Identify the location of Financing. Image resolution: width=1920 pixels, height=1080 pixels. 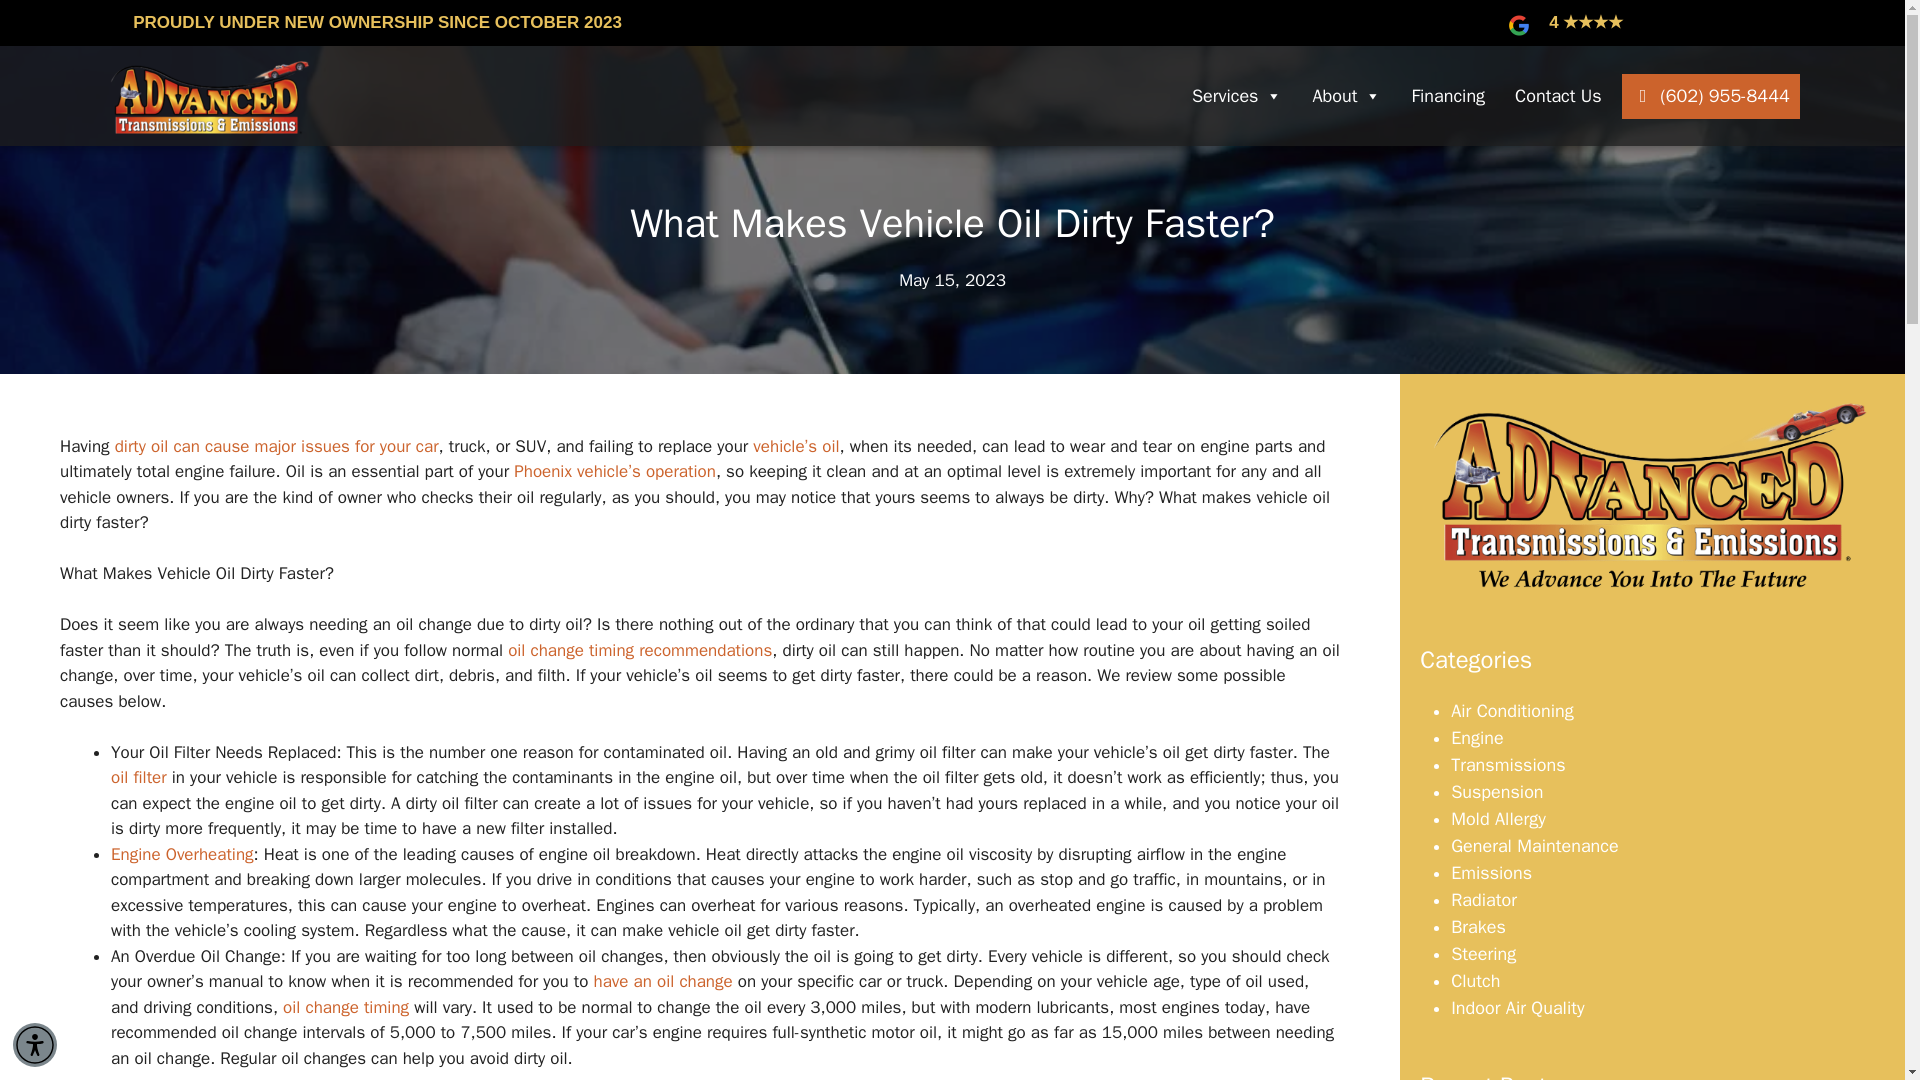
(1448, 96).